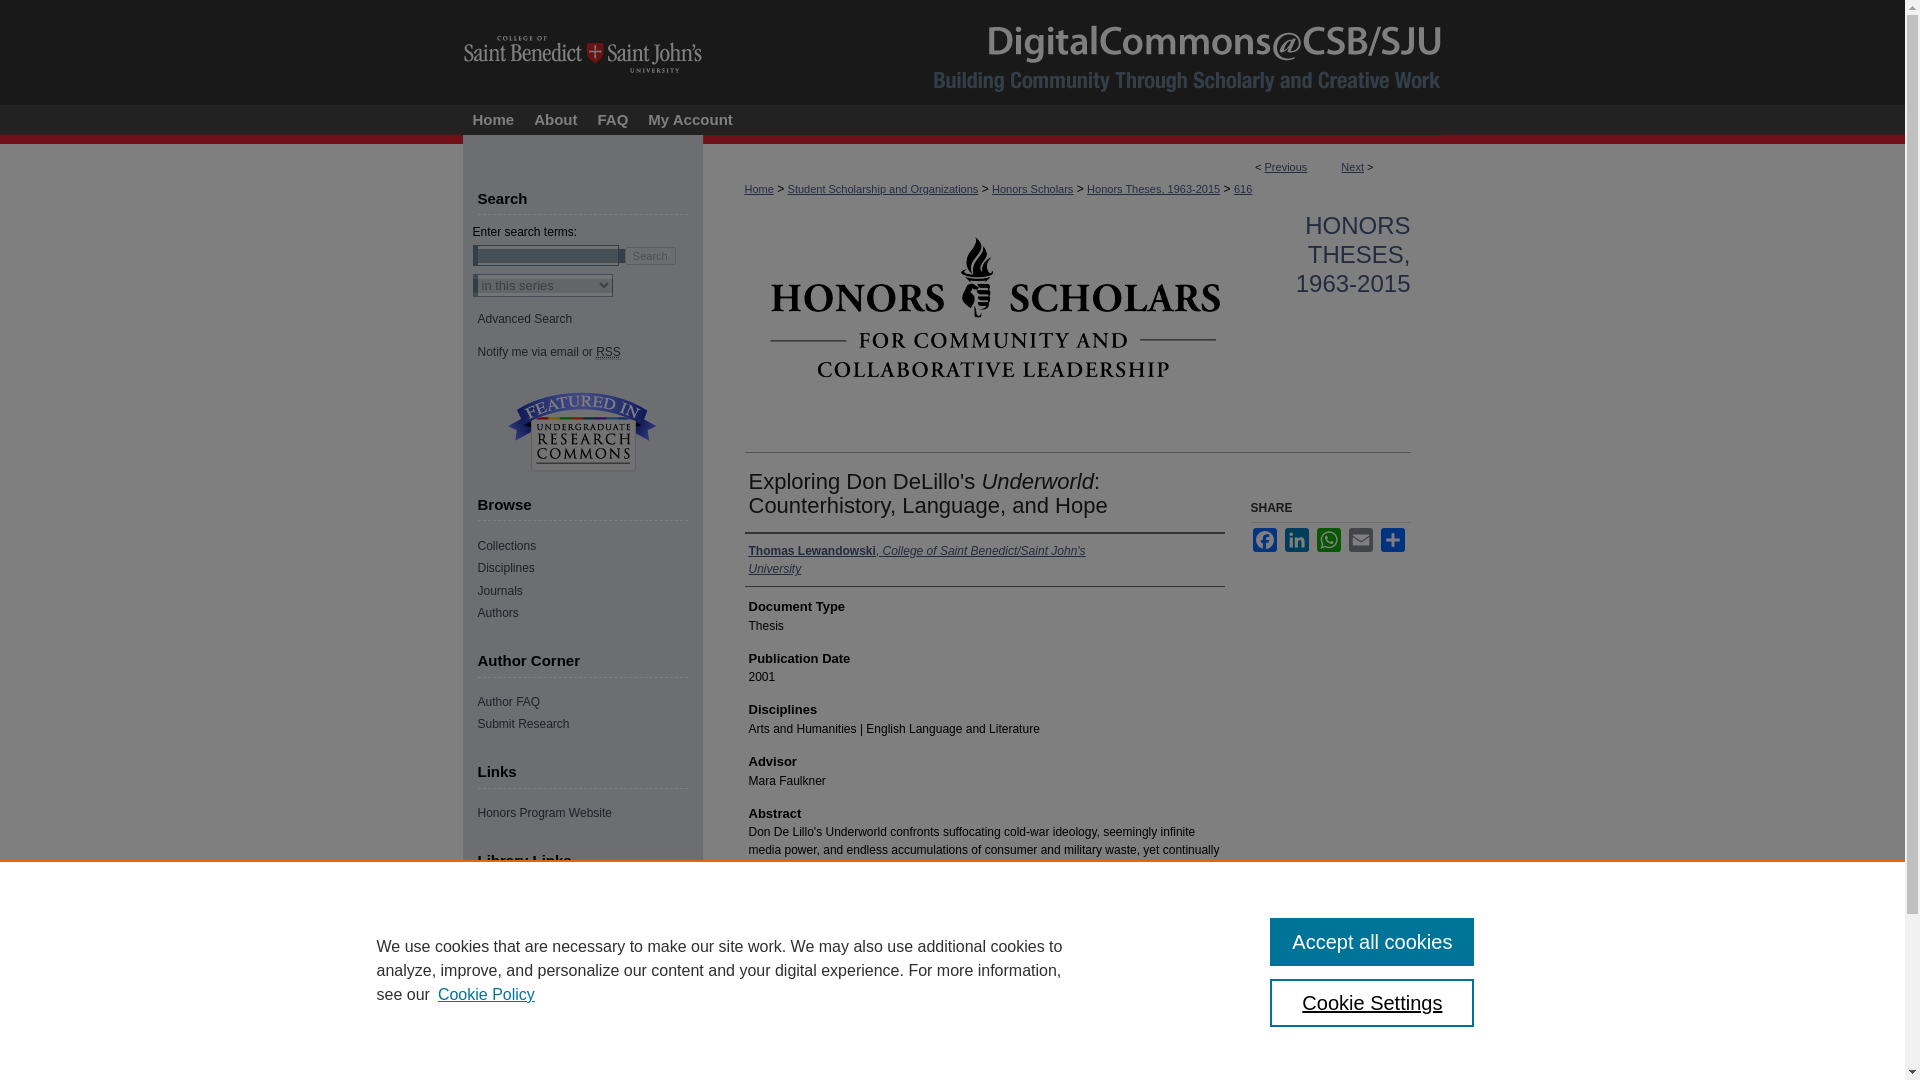 The image size is (1920, 1080). What do you see at coordinates (650, 254) in the screenshot?
I see `Search` at bounding box center [650, 254].